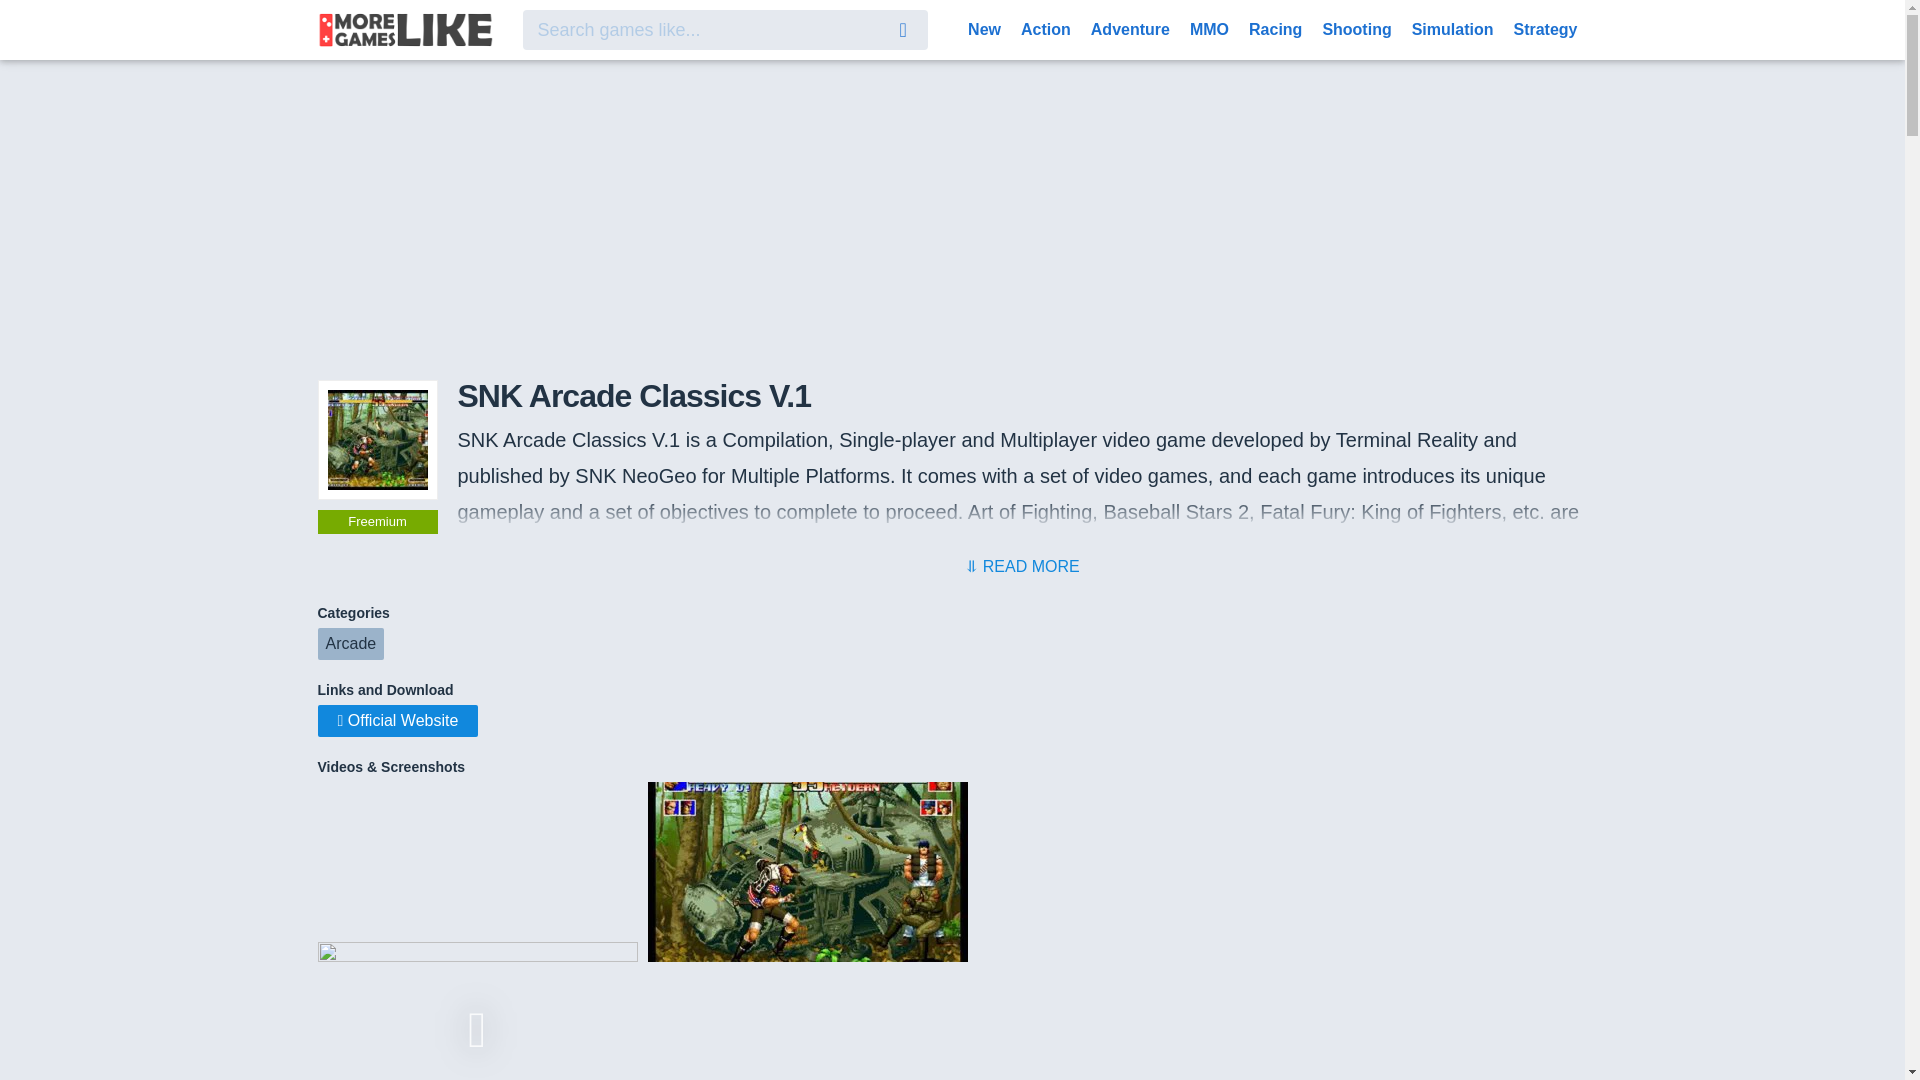  I want to click on New, so click(984, 28).